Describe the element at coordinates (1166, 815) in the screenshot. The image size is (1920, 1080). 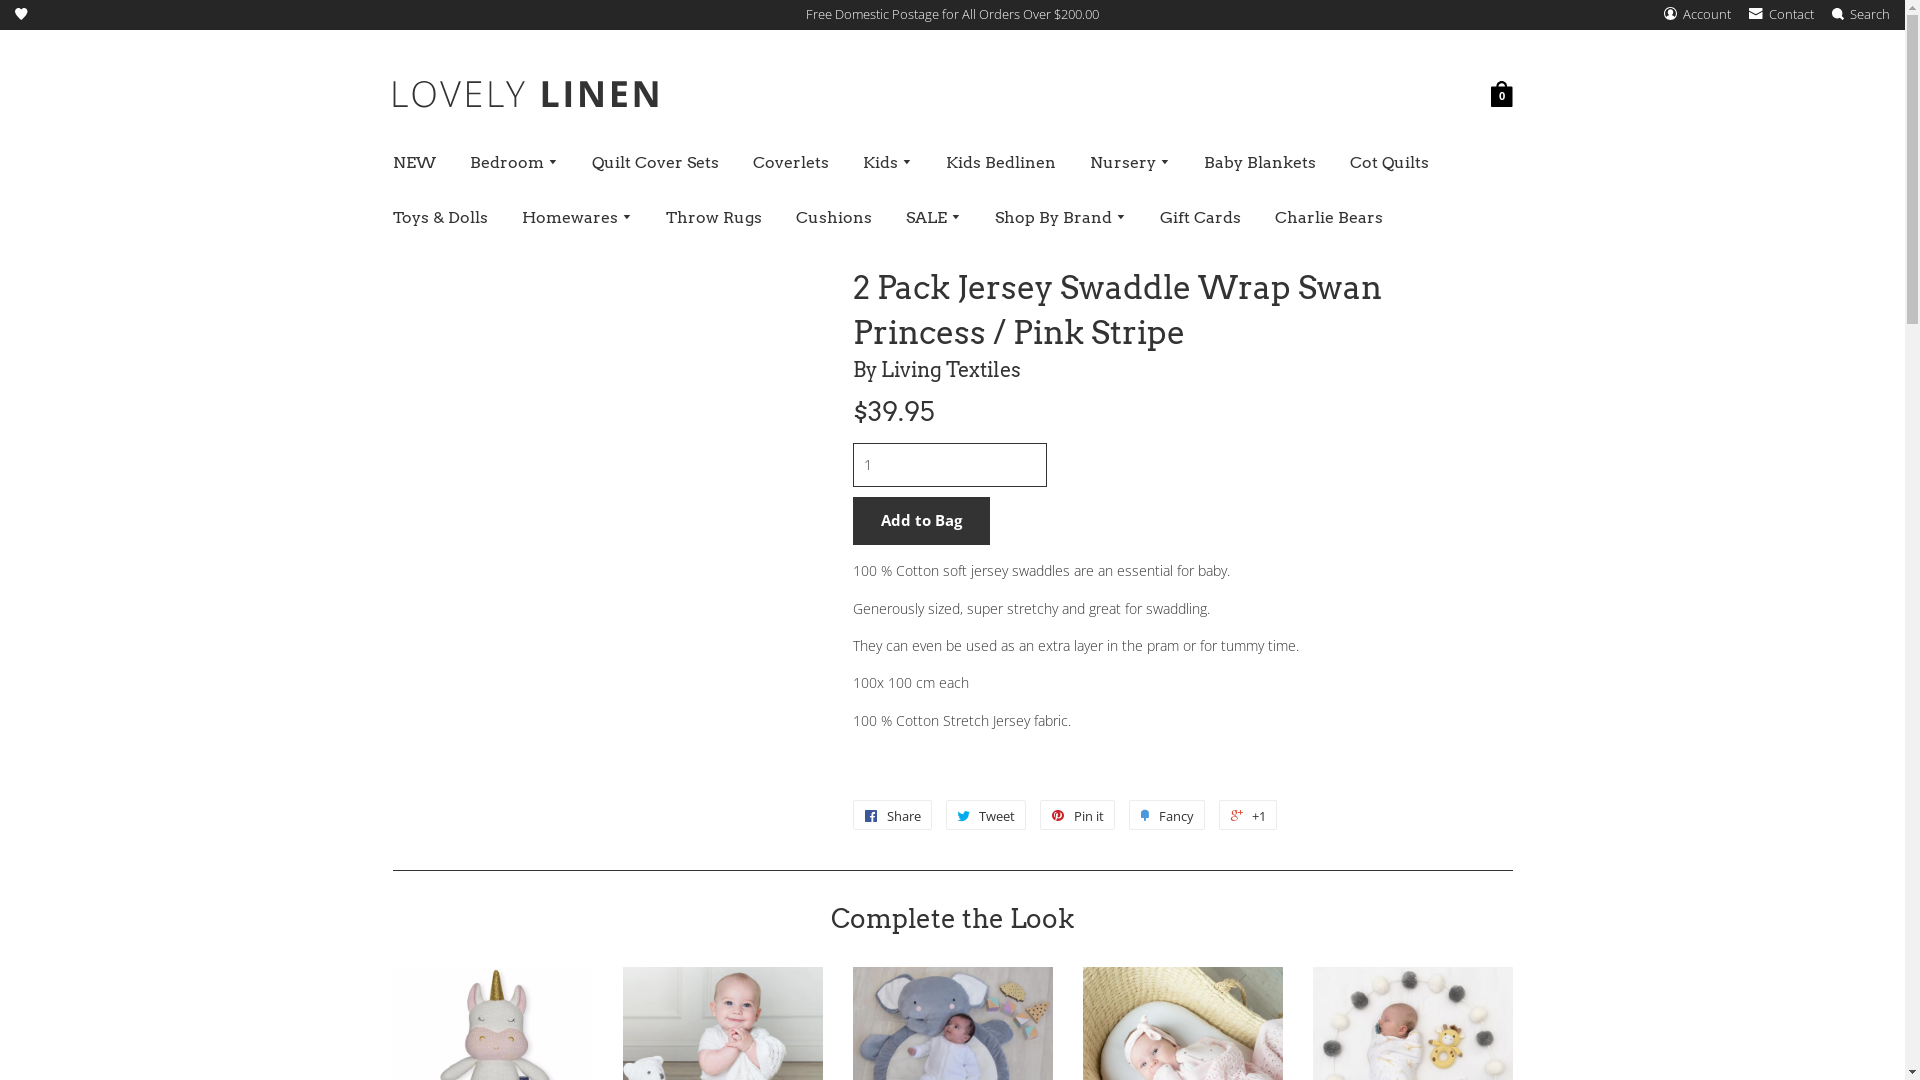
I see `Fancy` at that location.